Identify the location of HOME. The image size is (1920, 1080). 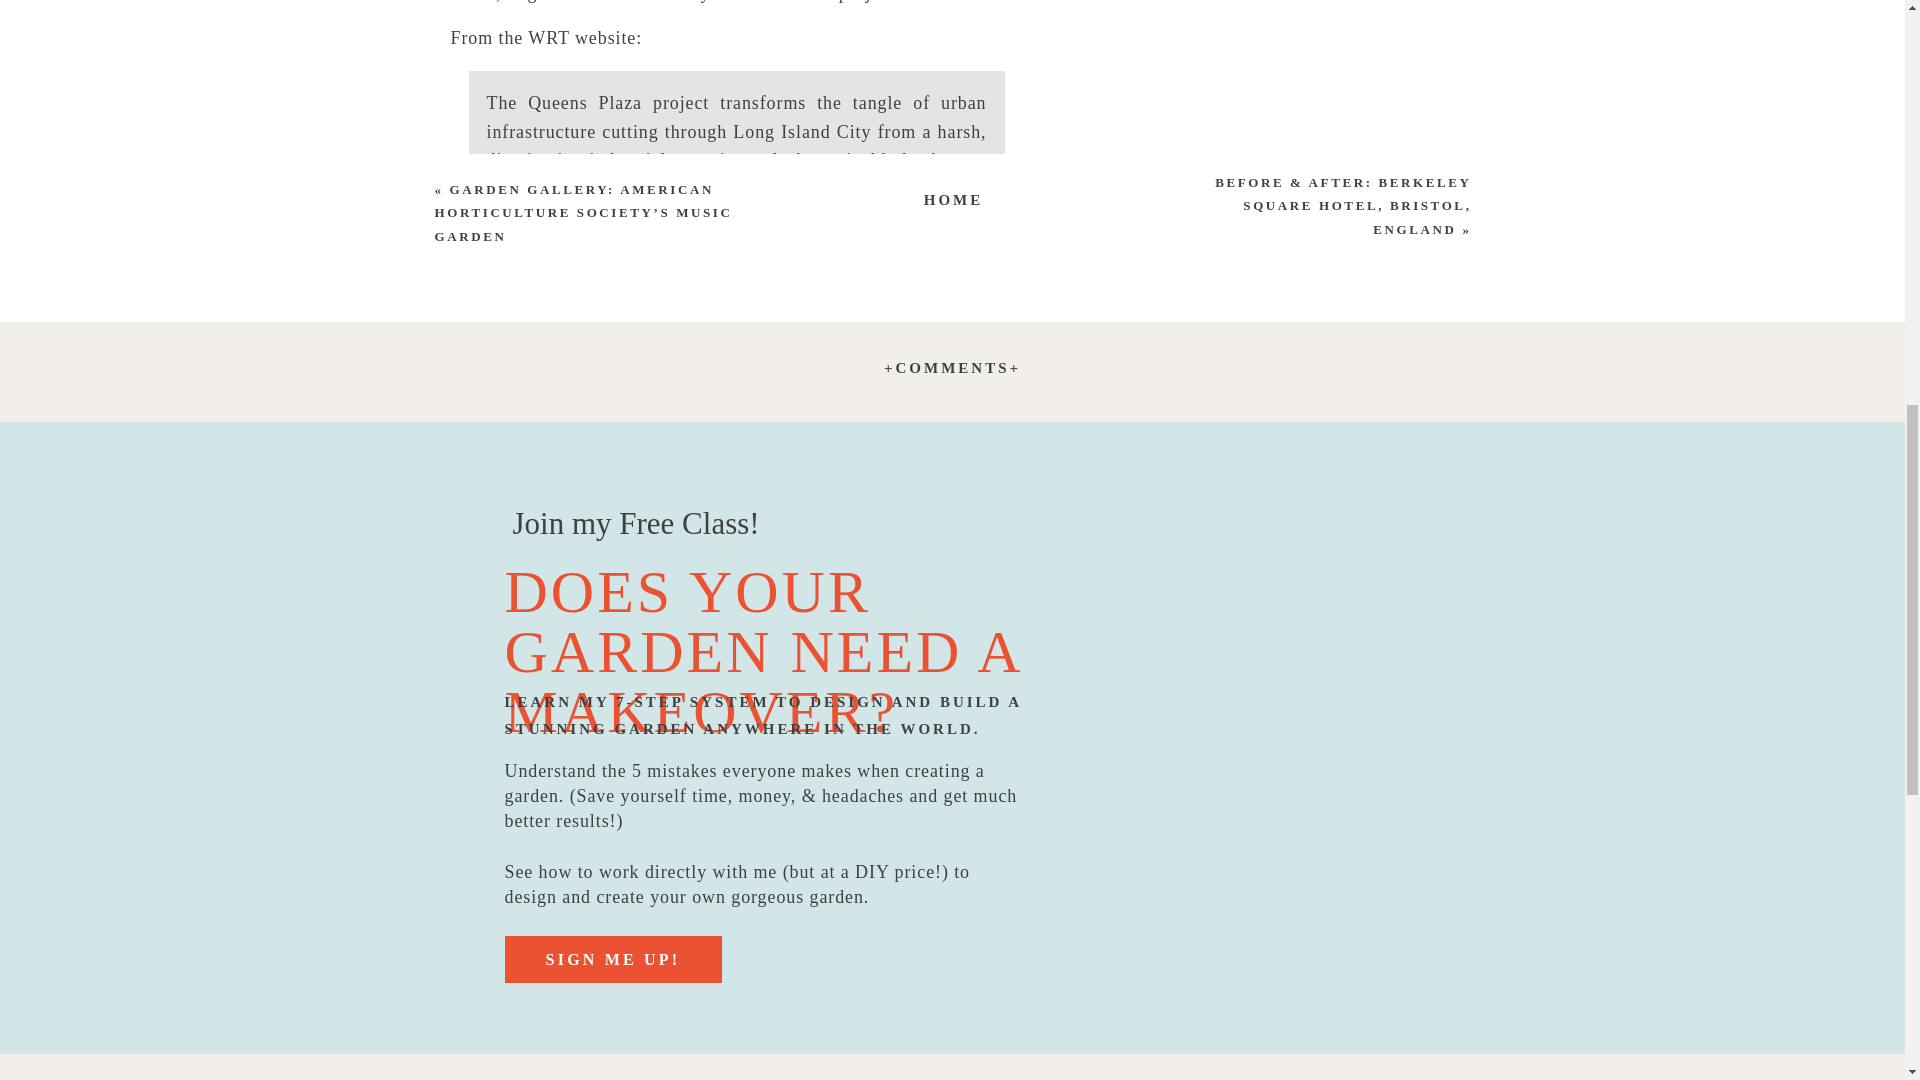
(954, 196).